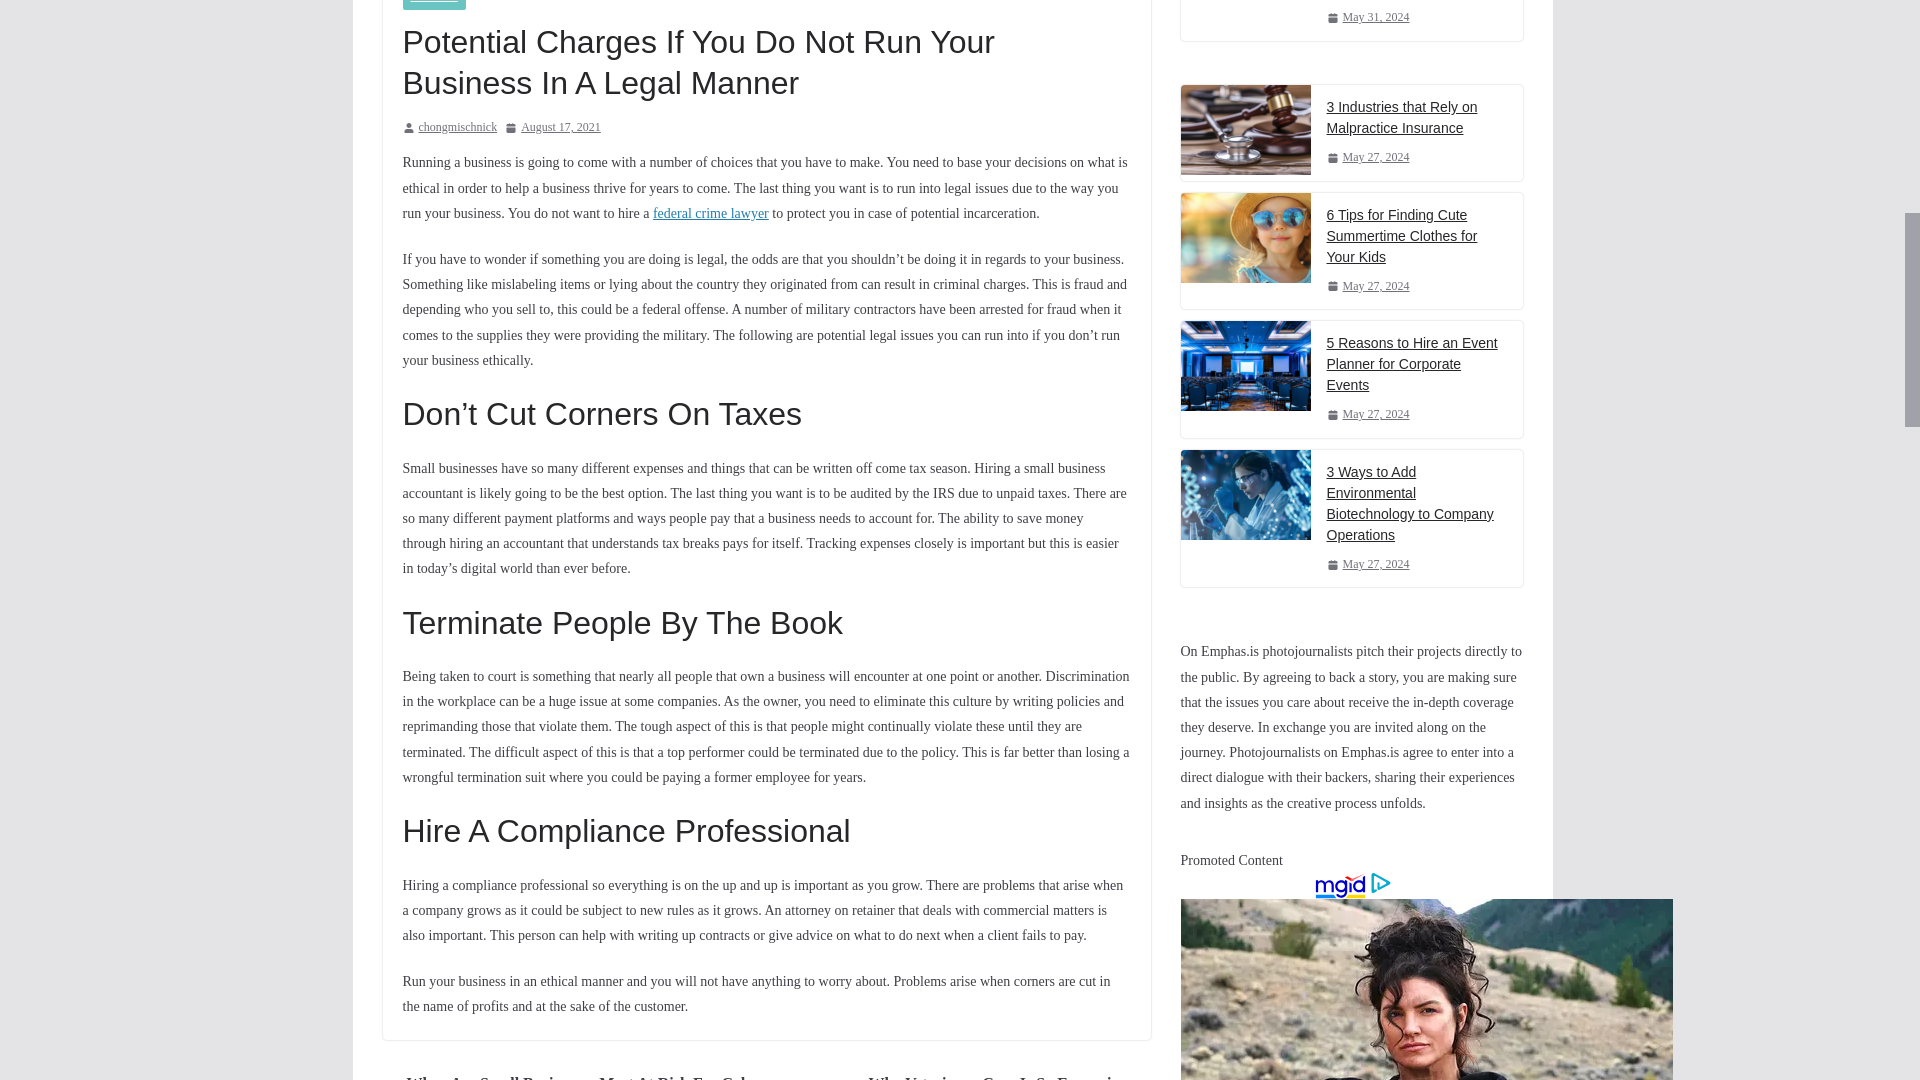 The width and height of the screenshot is (1920, 1080). What do you see at coordinates (710, 214) in the screenshot?
I see `federal crime lawyer` at bounding box center [710, 214].